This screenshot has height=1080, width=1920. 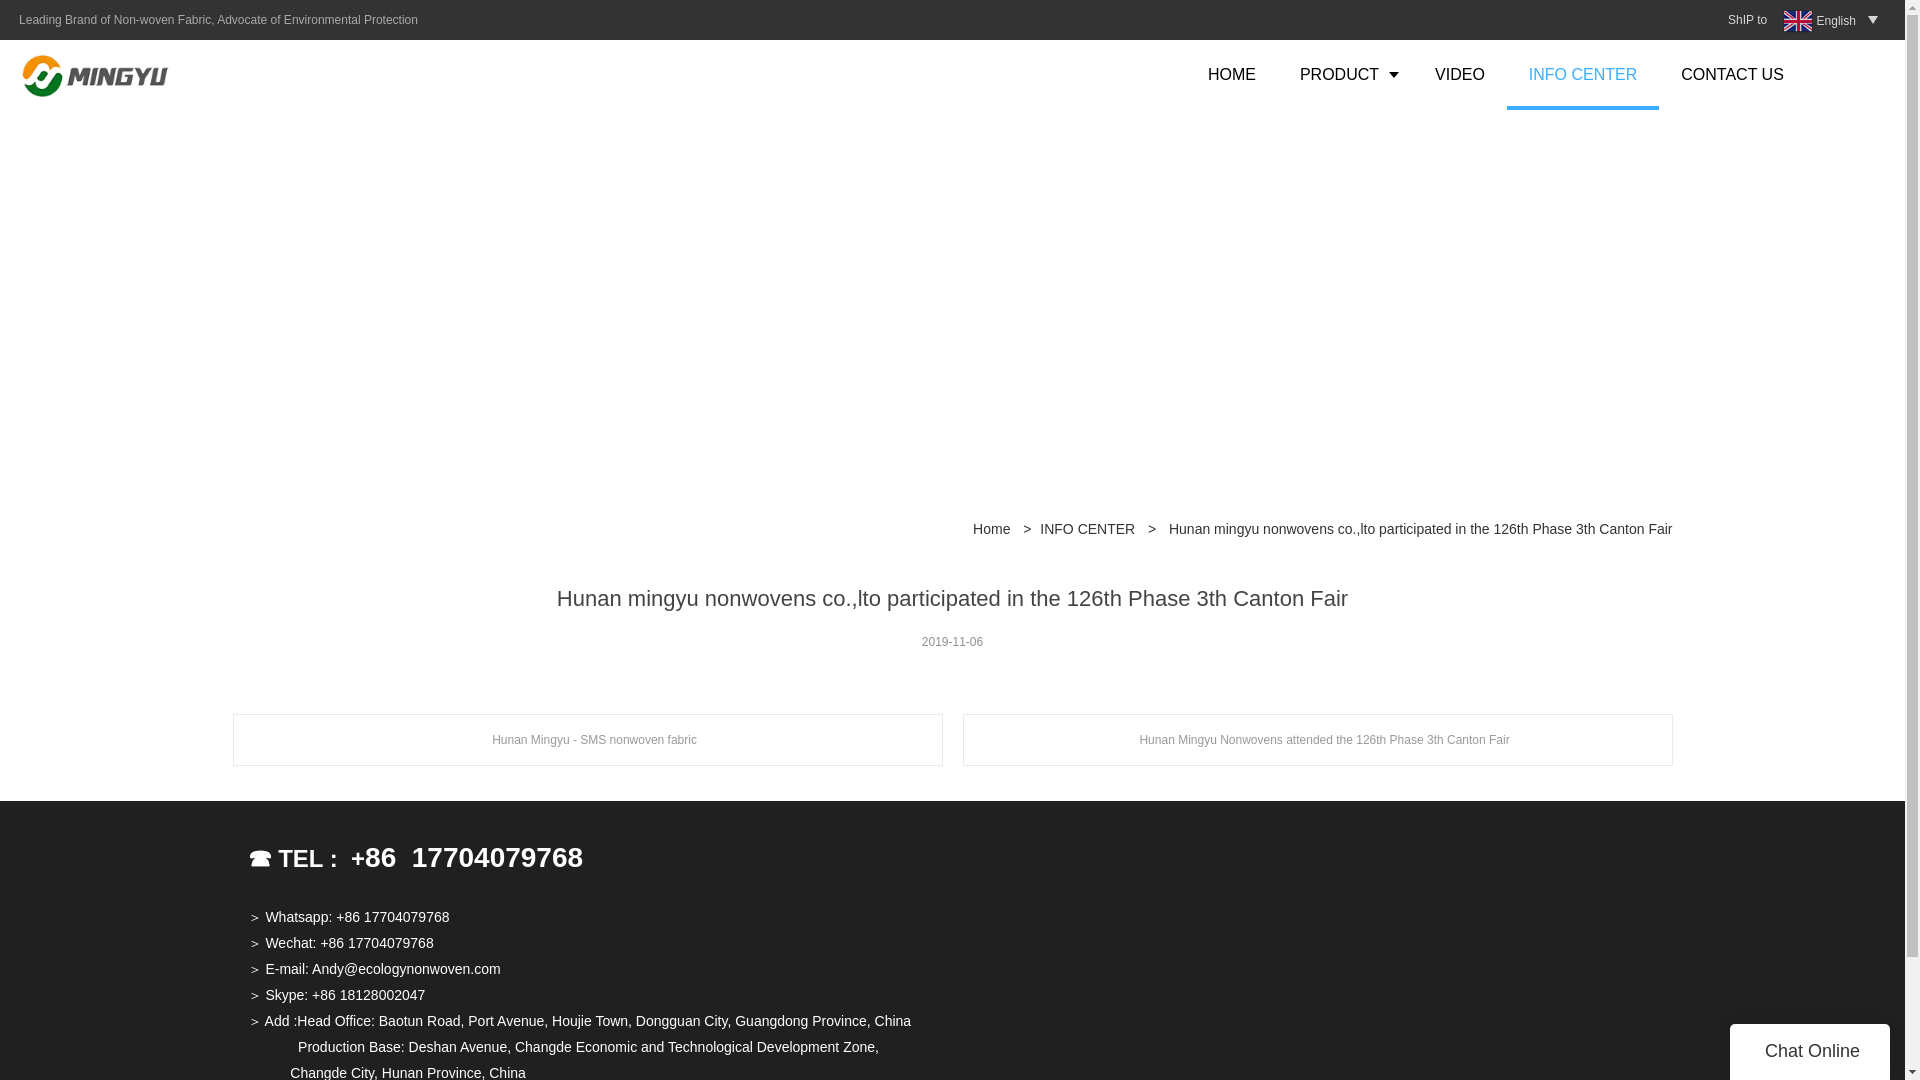 I want to click on Hunan Mingyu - SMS nonwoven fabric, so click(x=587, y=739).